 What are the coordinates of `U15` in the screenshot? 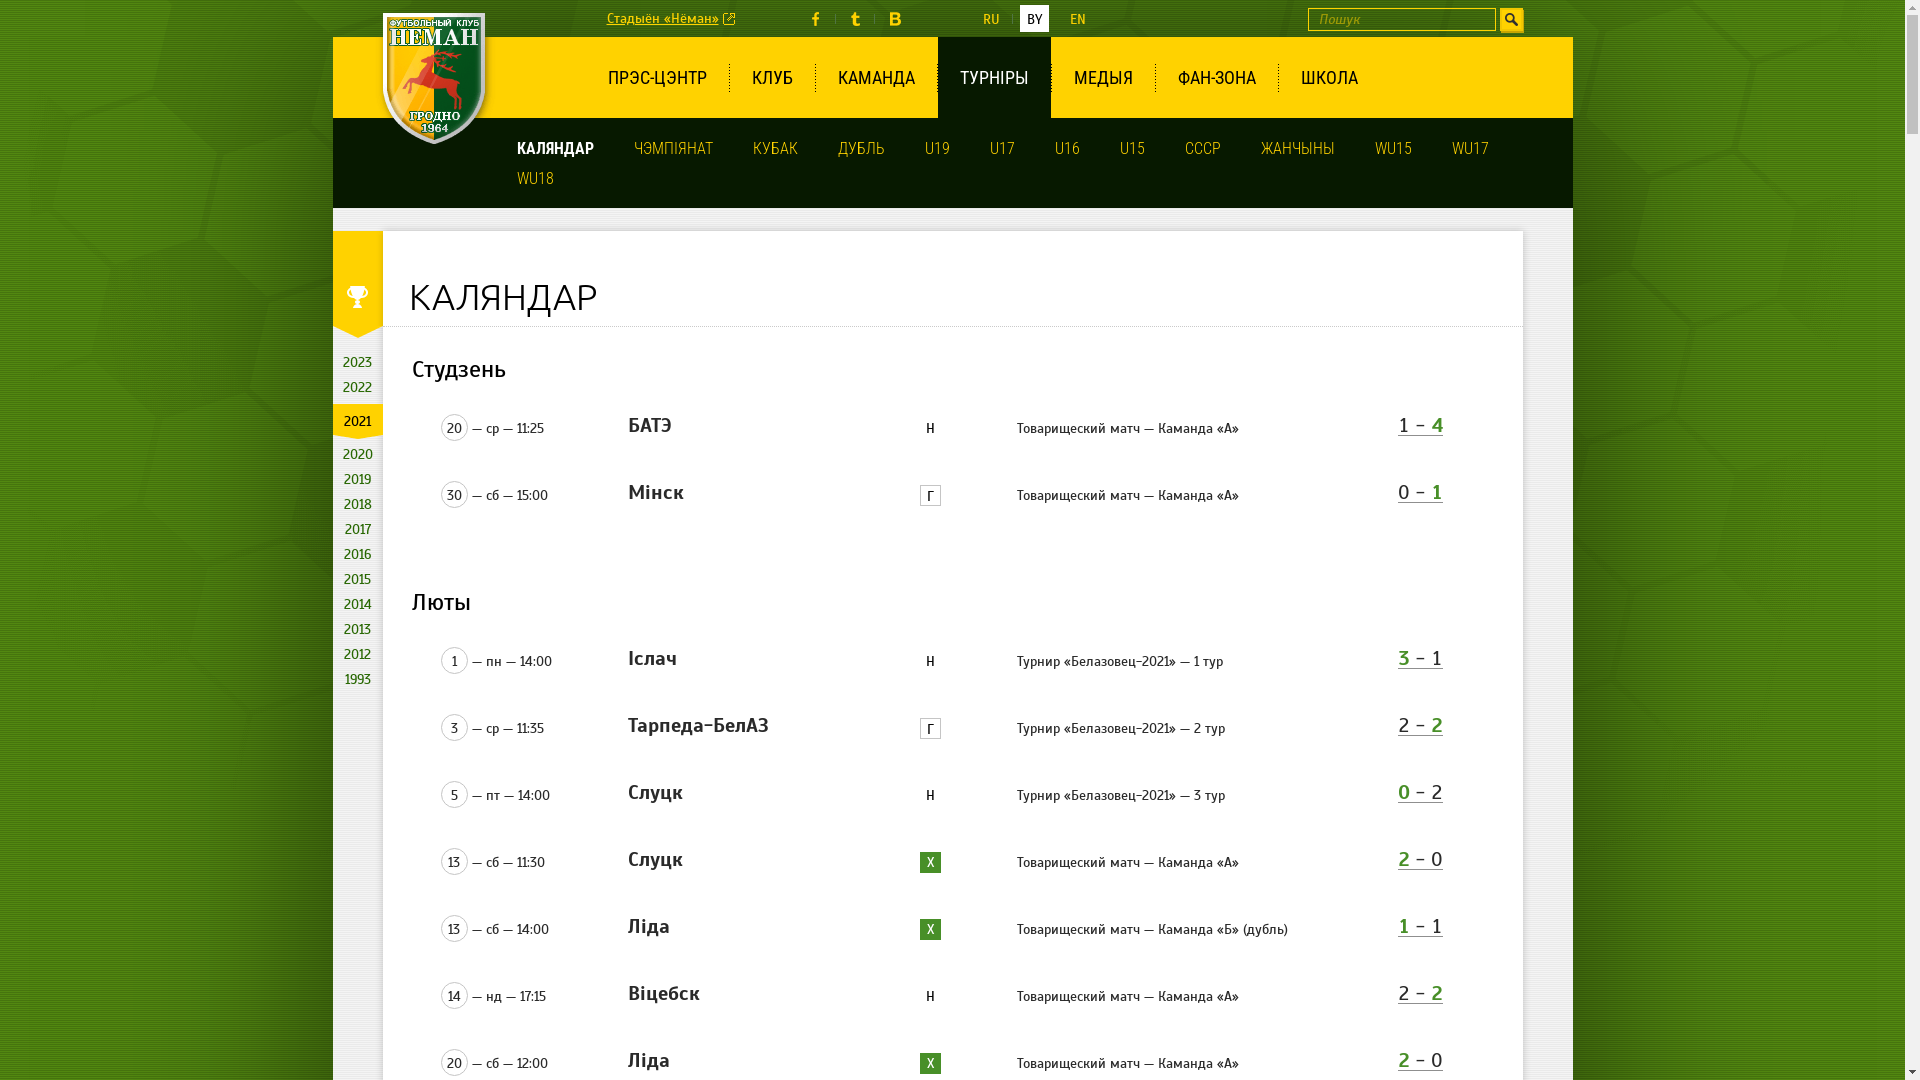 It's located at (1132, 148).